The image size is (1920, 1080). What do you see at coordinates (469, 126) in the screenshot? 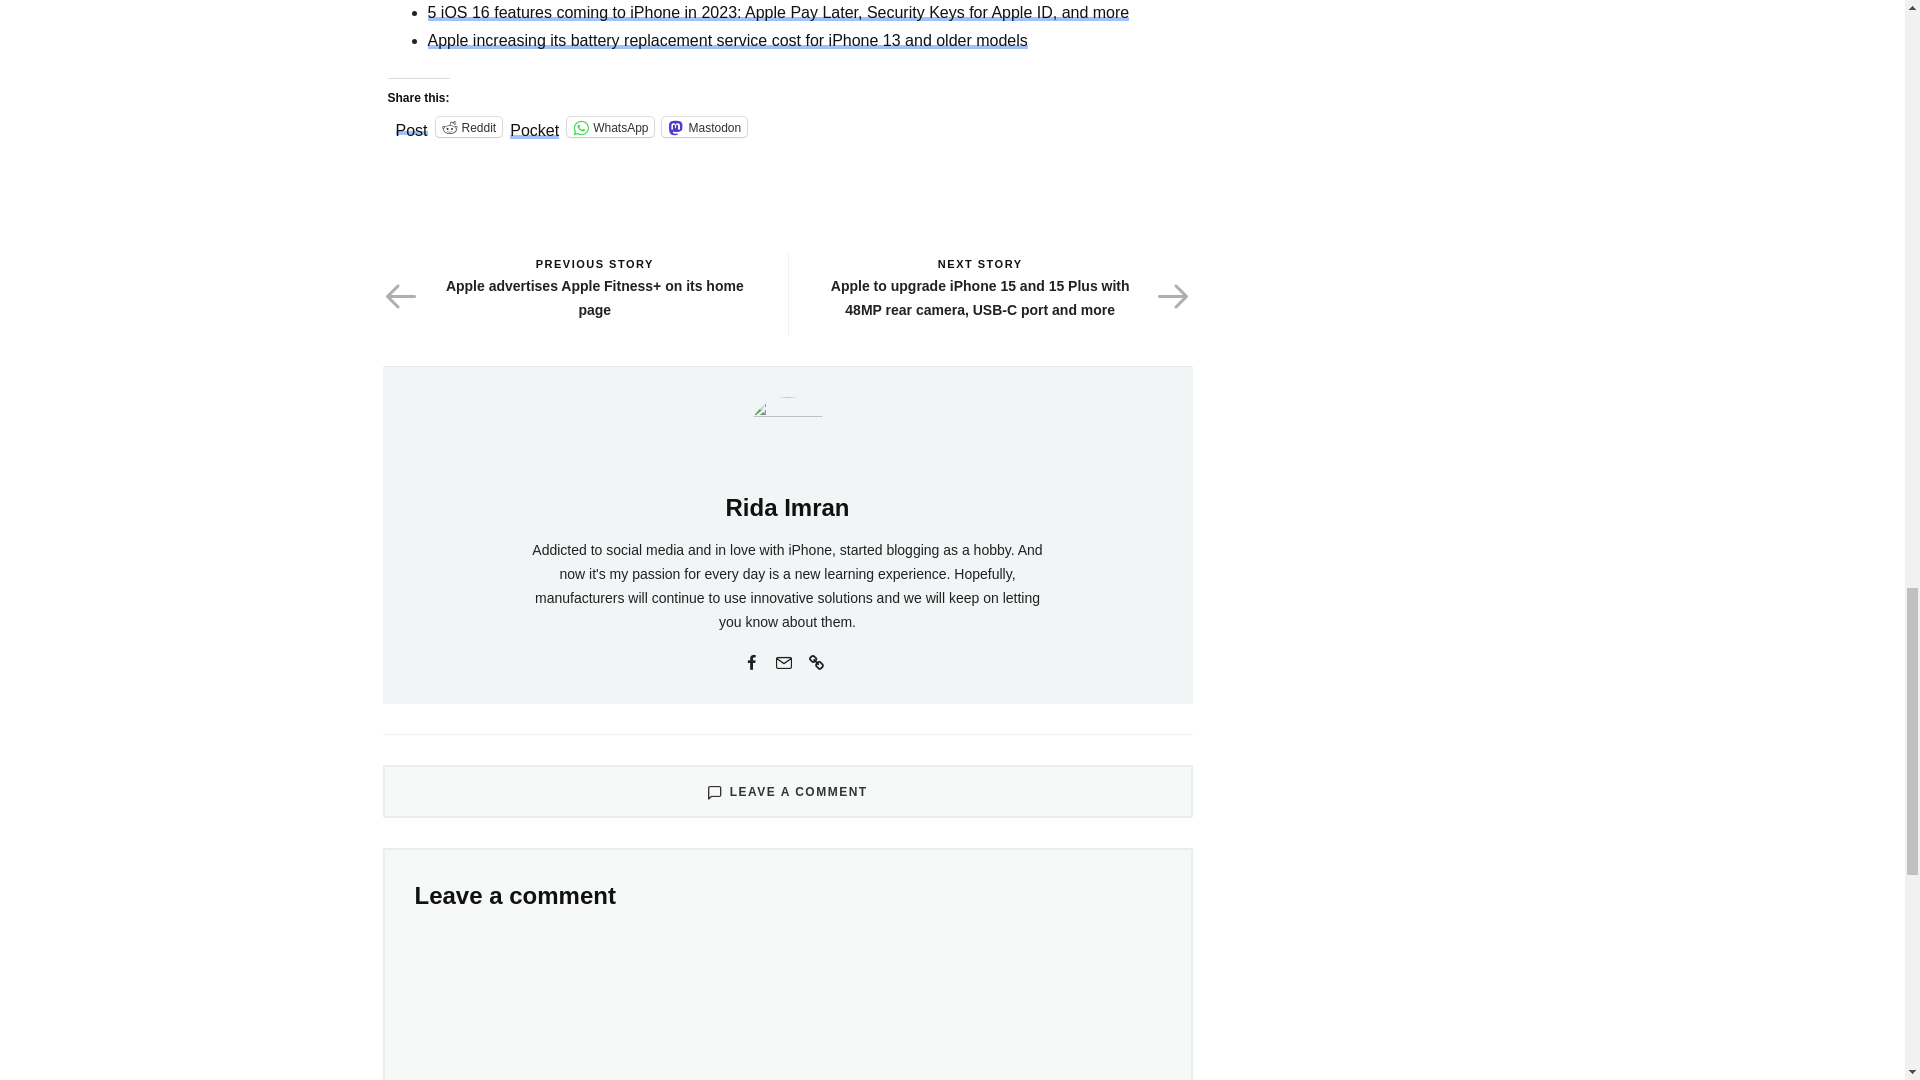
I see `Click to share on Reddit` at bounding box center [469, 126].